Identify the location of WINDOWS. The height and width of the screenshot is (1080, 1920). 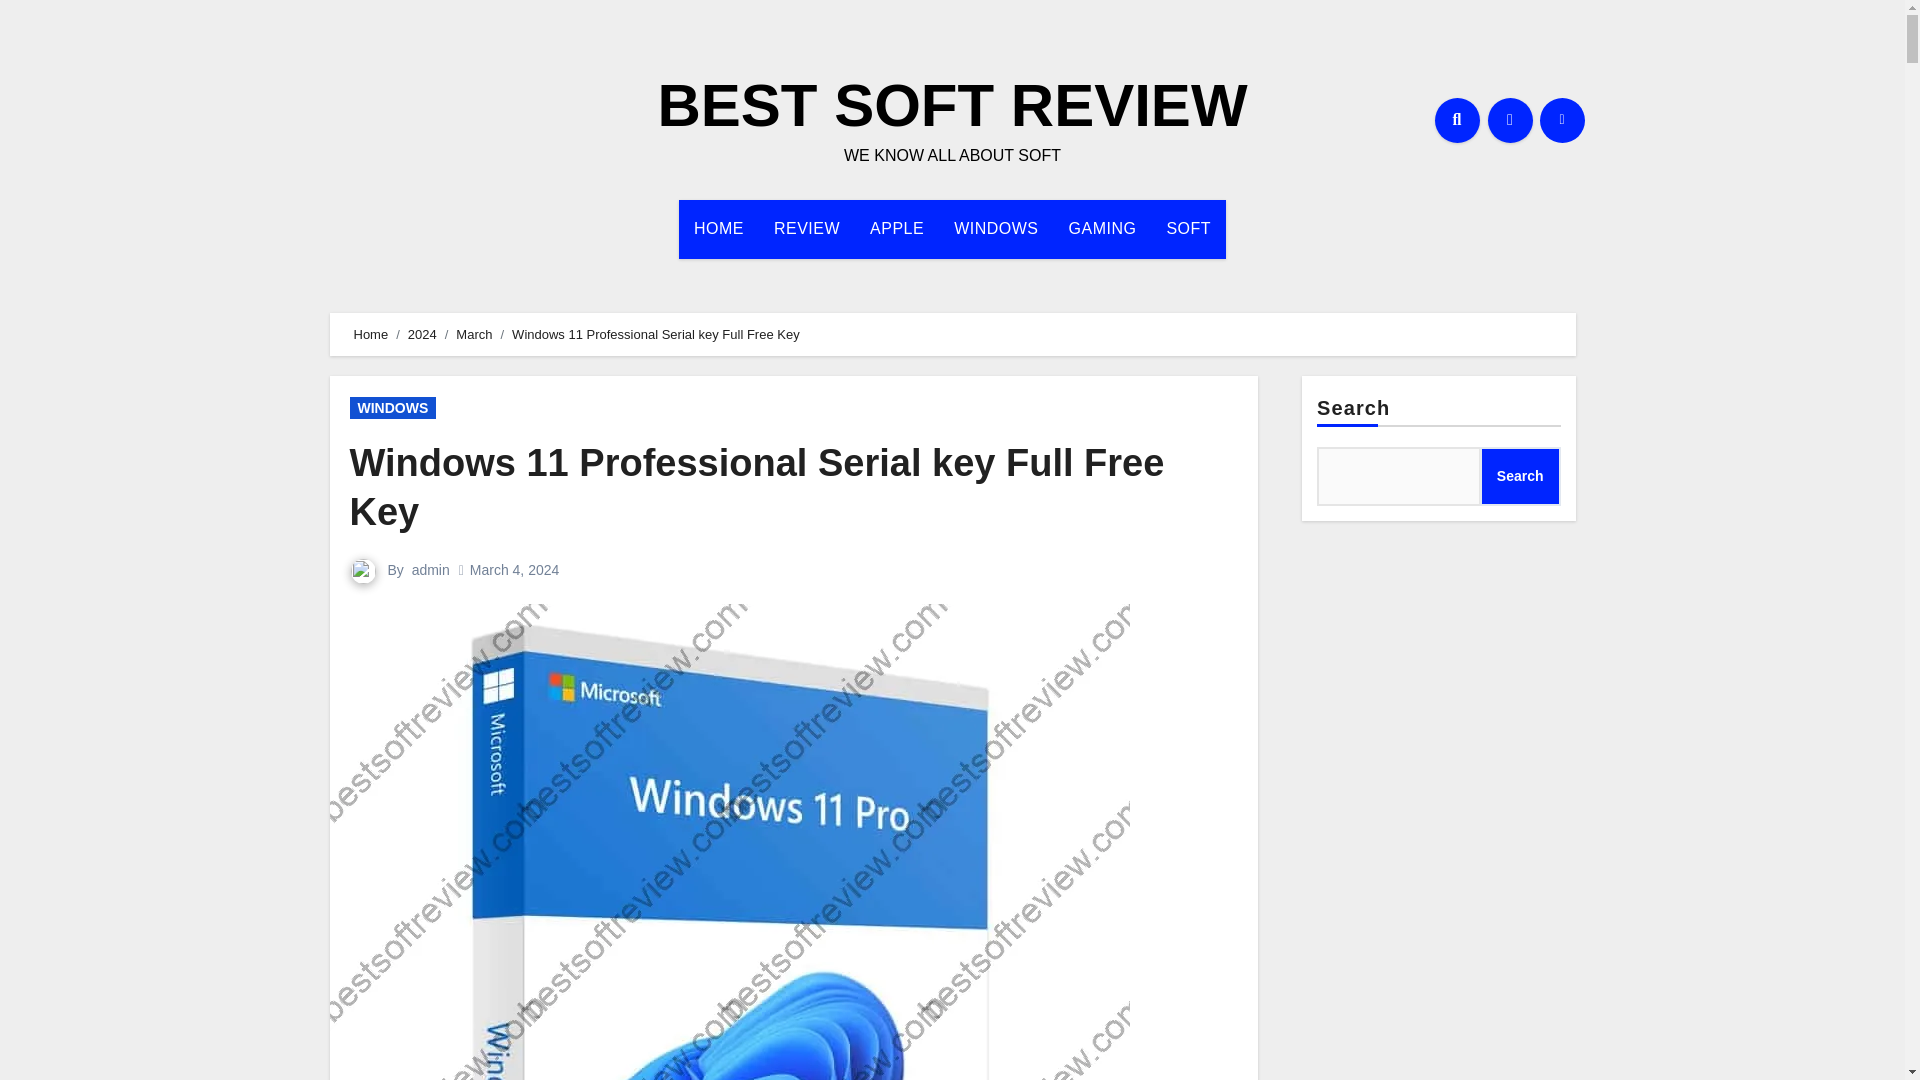
(995, 228).